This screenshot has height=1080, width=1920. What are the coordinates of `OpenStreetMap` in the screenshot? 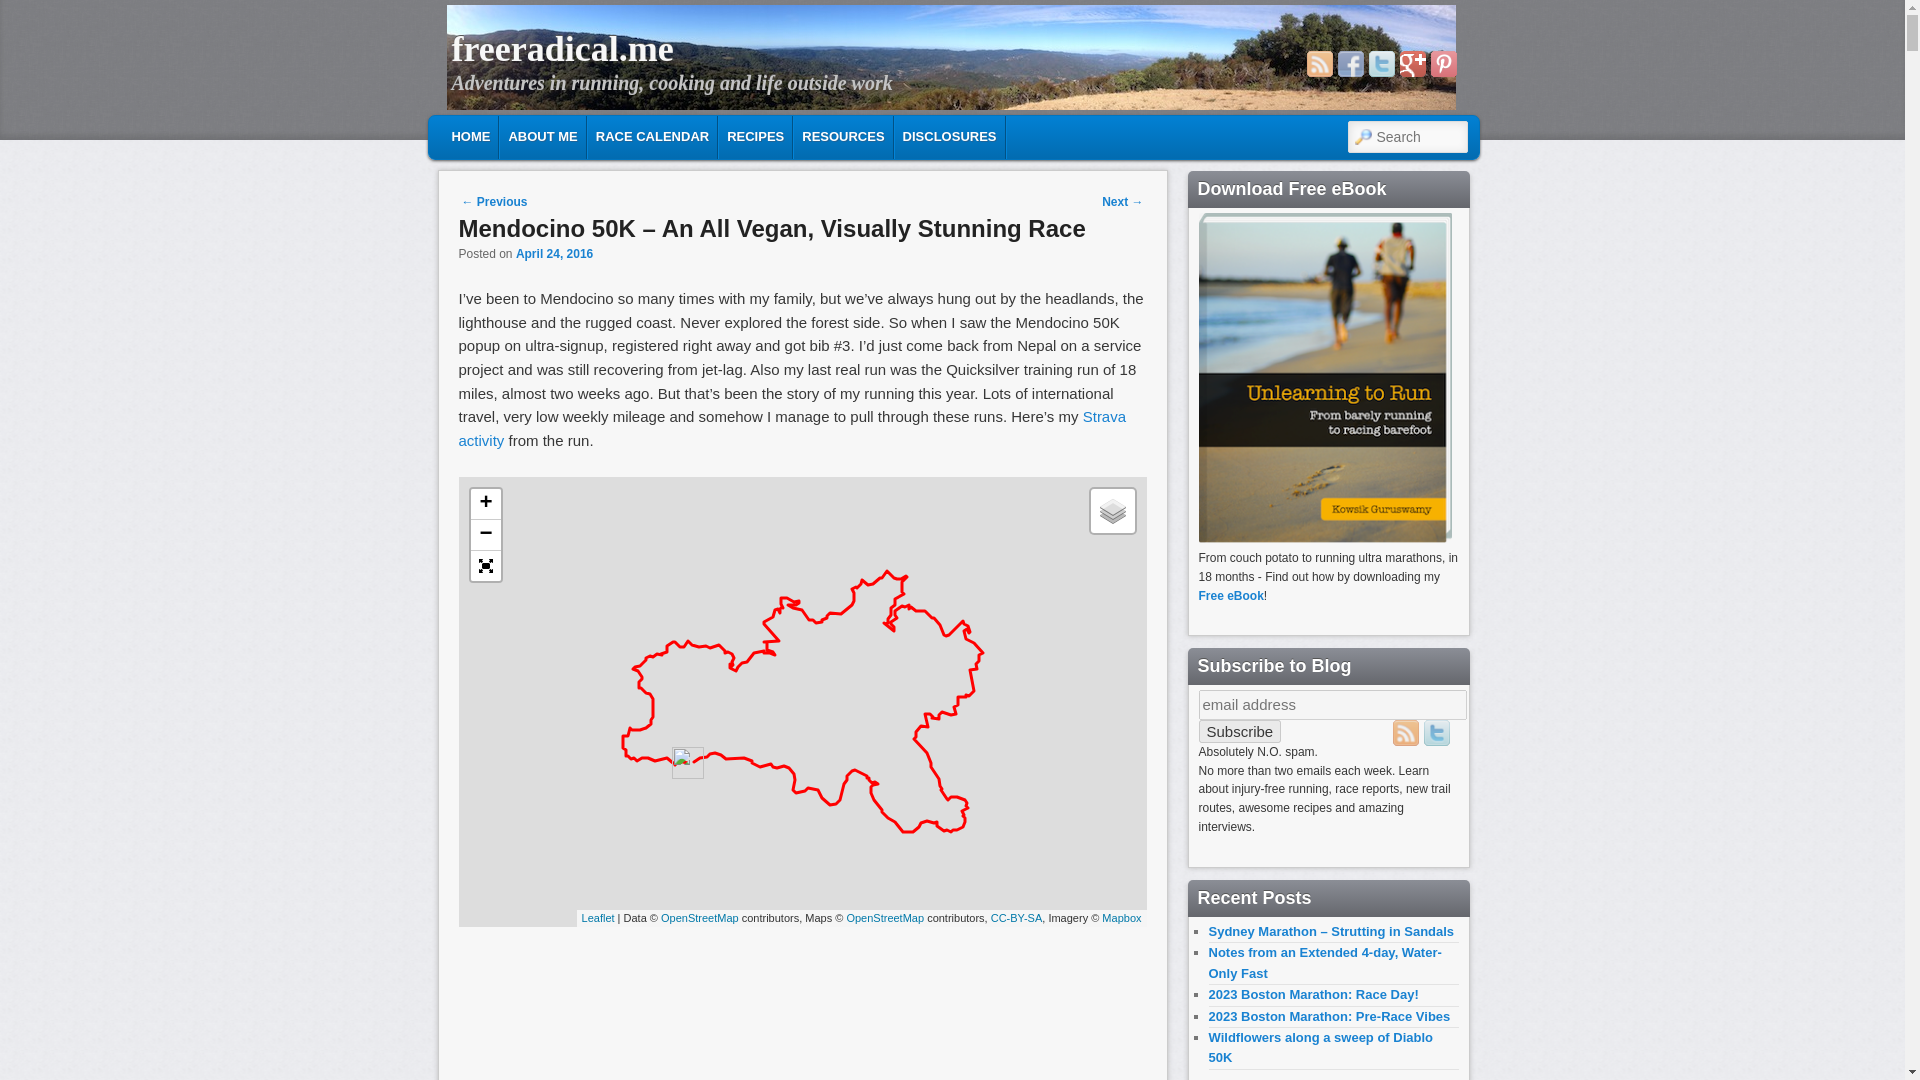 It's located at (700, 918).